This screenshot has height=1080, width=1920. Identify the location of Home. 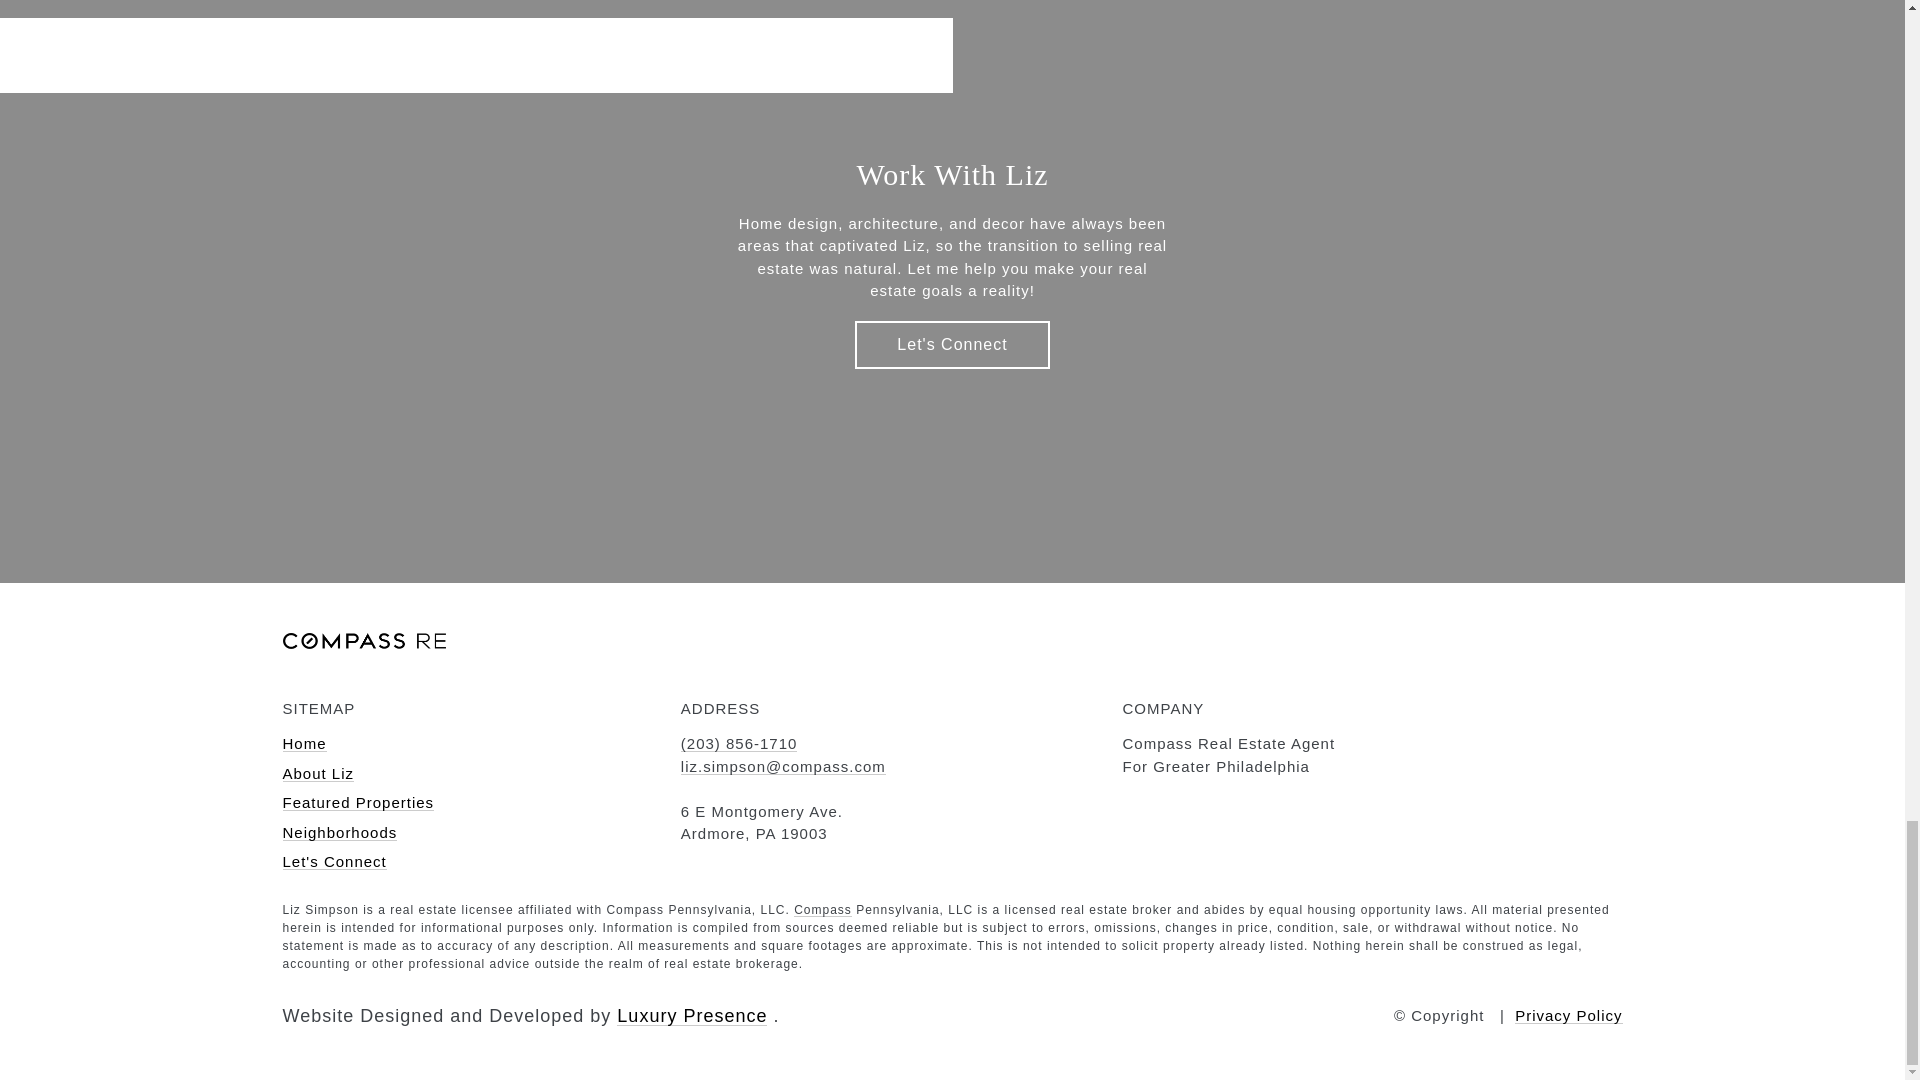
(304, 743).